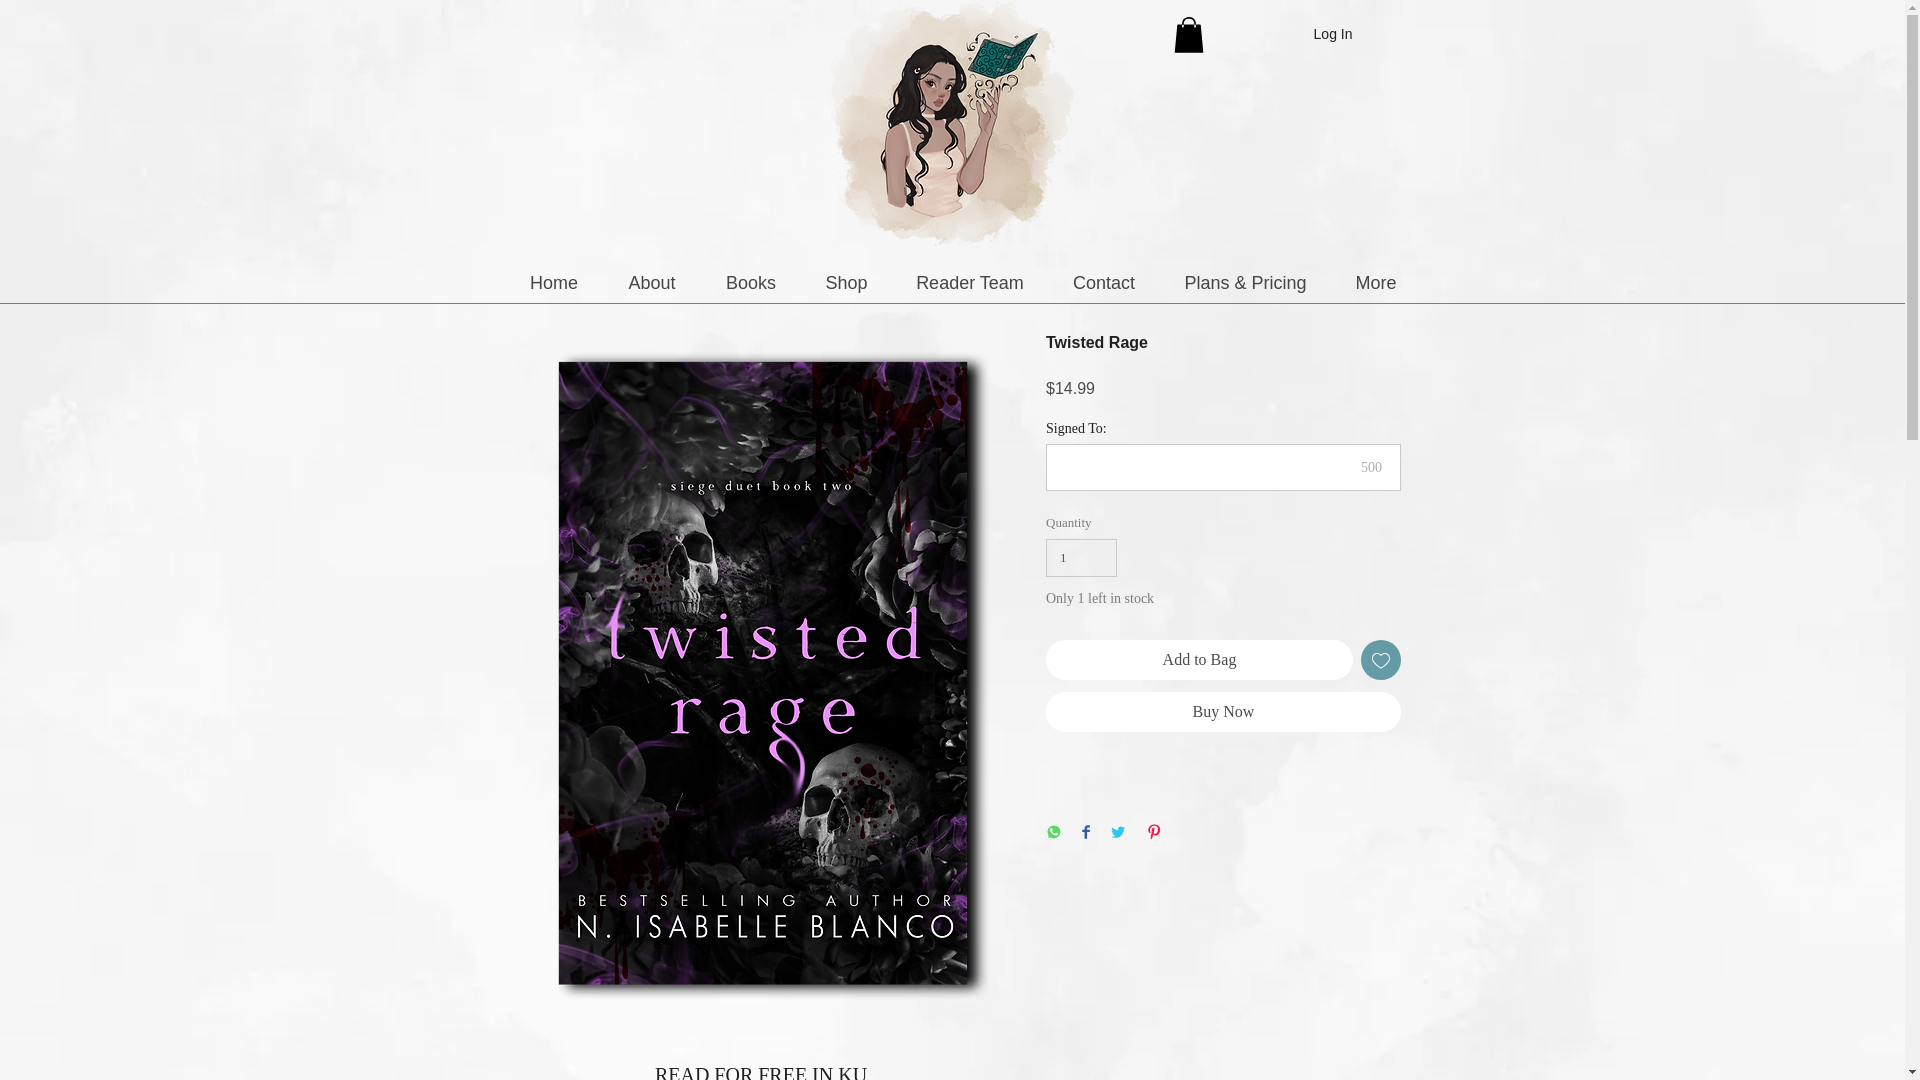  Describe the element at coordinates (760, 1072) in the screenshot. I see `READ FOR FREE IN KU` at that location.